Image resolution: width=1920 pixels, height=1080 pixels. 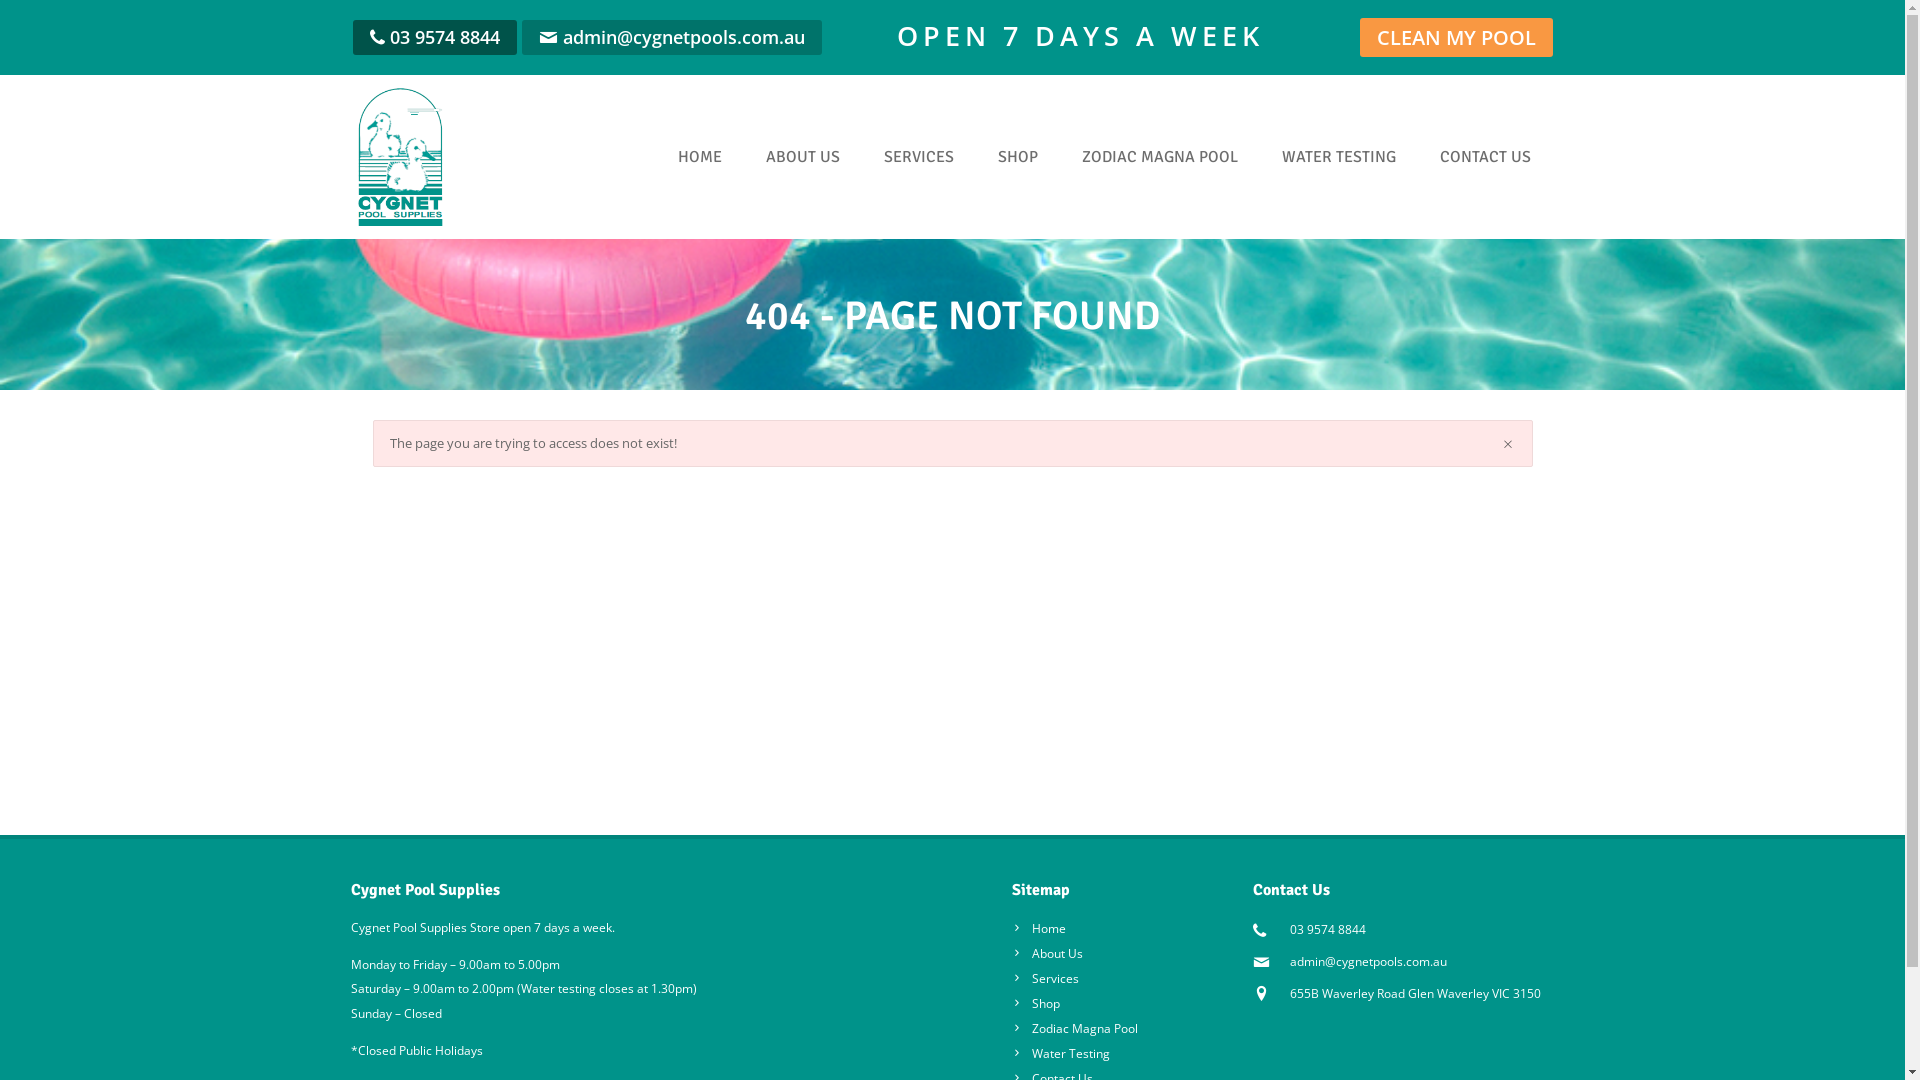 What do you see at coordinates (445, 37) in the screenshot?
I see `03 9574 8844` at bounding box center [445, 37].